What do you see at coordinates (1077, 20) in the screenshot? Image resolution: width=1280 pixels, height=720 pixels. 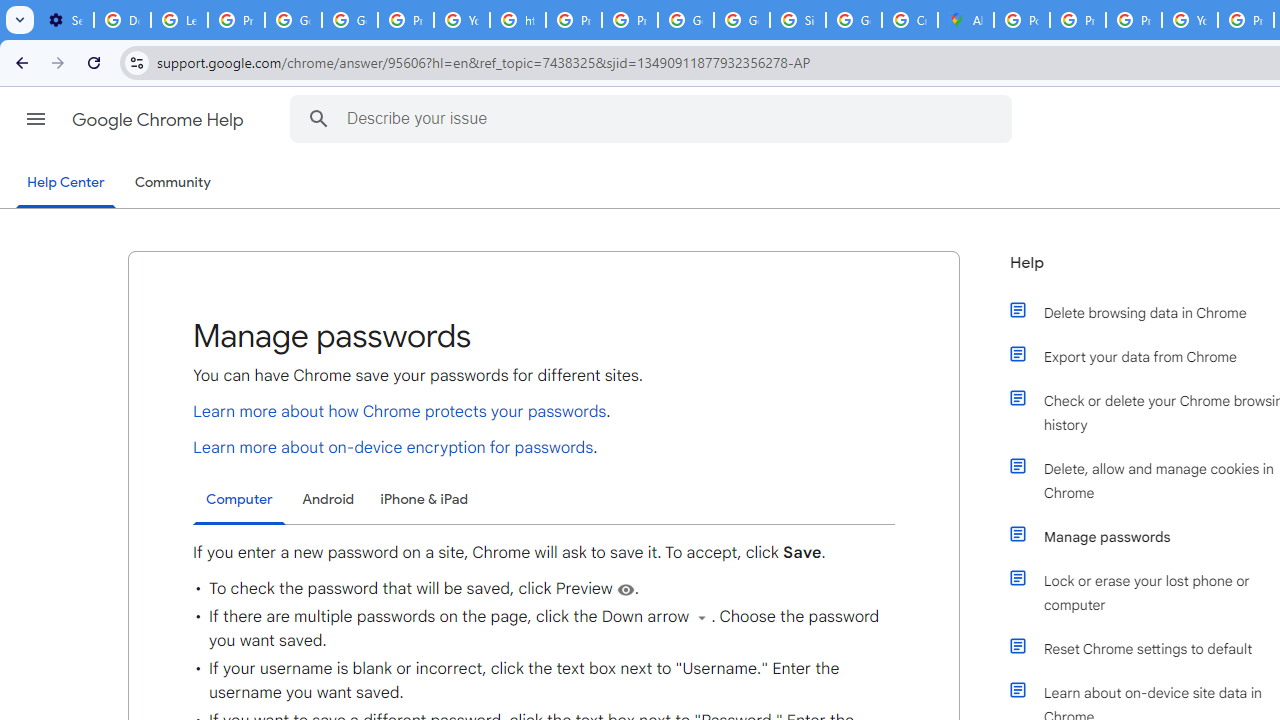 I see `Privacy Help Center - Policies Help` at bounding box center [1077, 20].